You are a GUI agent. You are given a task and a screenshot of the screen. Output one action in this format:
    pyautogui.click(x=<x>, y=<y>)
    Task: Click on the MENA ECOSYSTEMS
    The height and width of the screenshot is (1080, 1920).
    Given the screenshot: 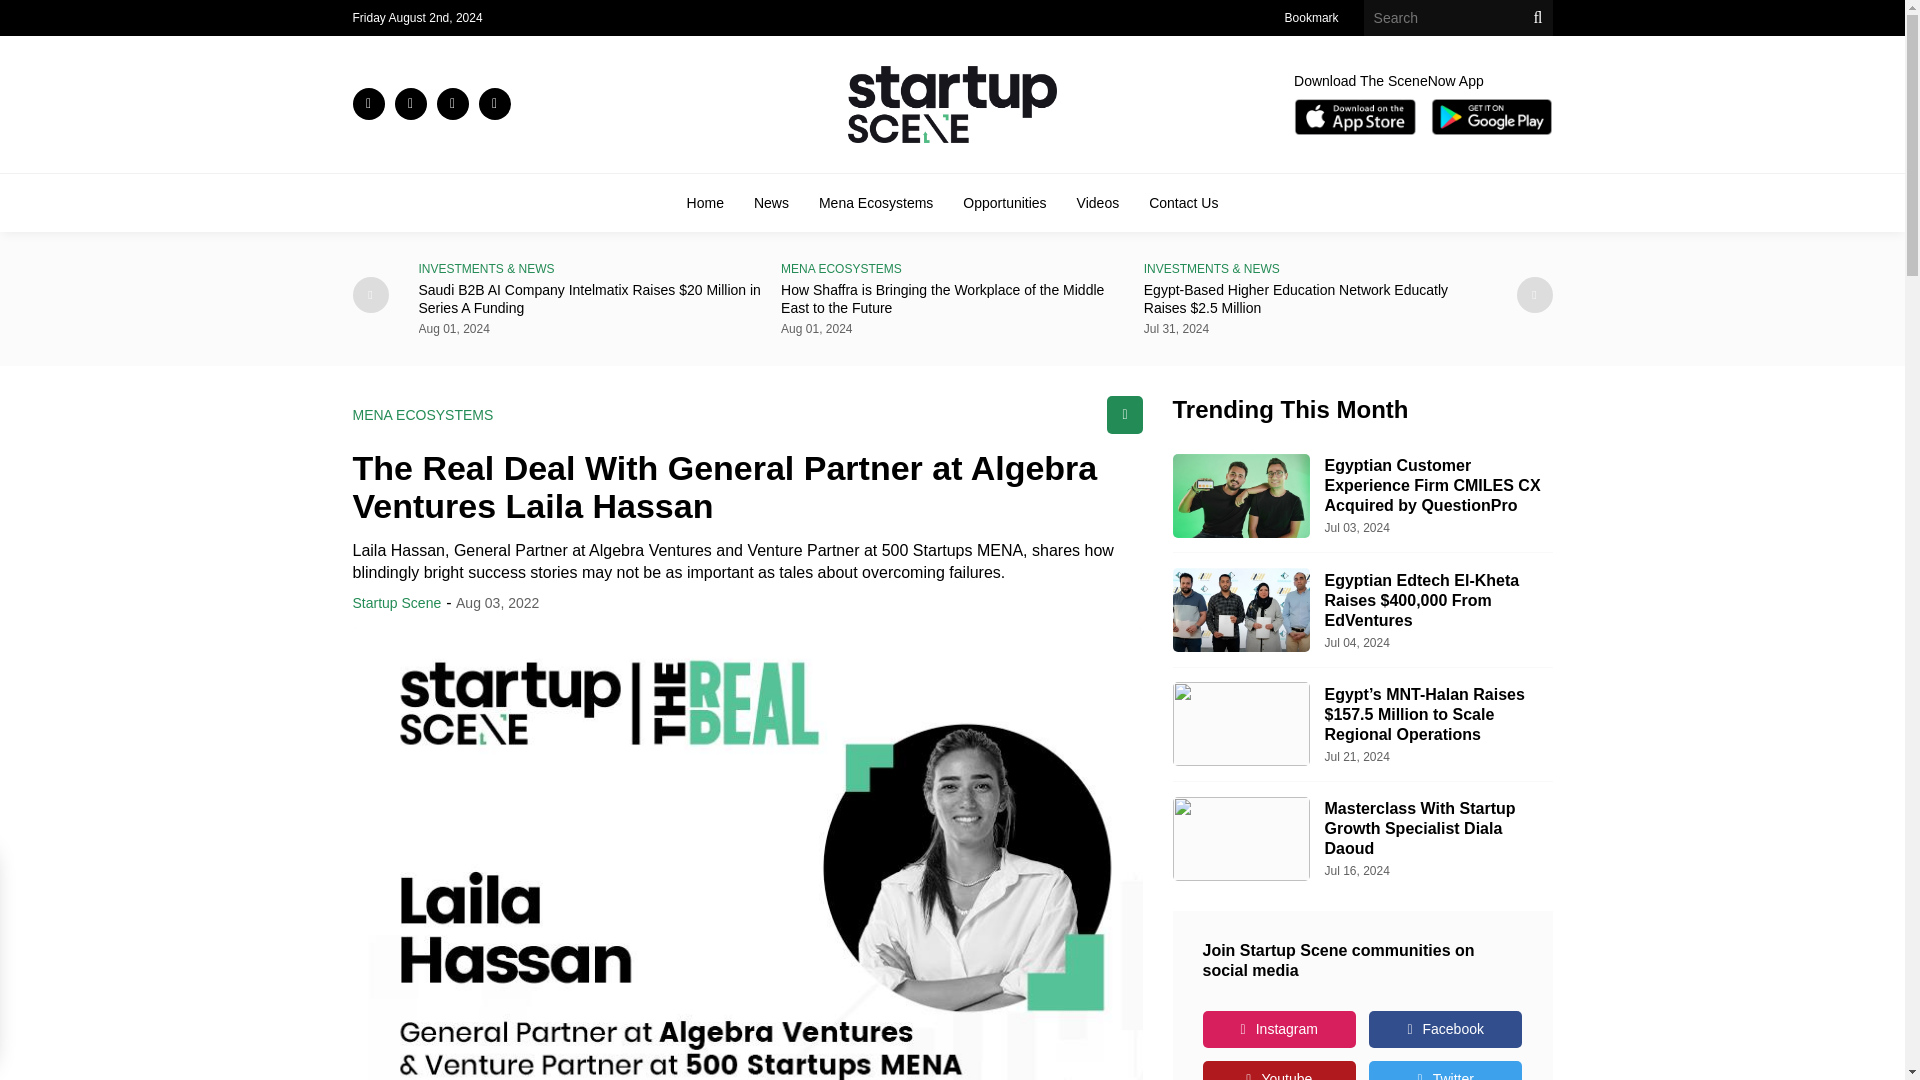 What is the action you would take?
    pyautogui.click(x=952, y=269)
    